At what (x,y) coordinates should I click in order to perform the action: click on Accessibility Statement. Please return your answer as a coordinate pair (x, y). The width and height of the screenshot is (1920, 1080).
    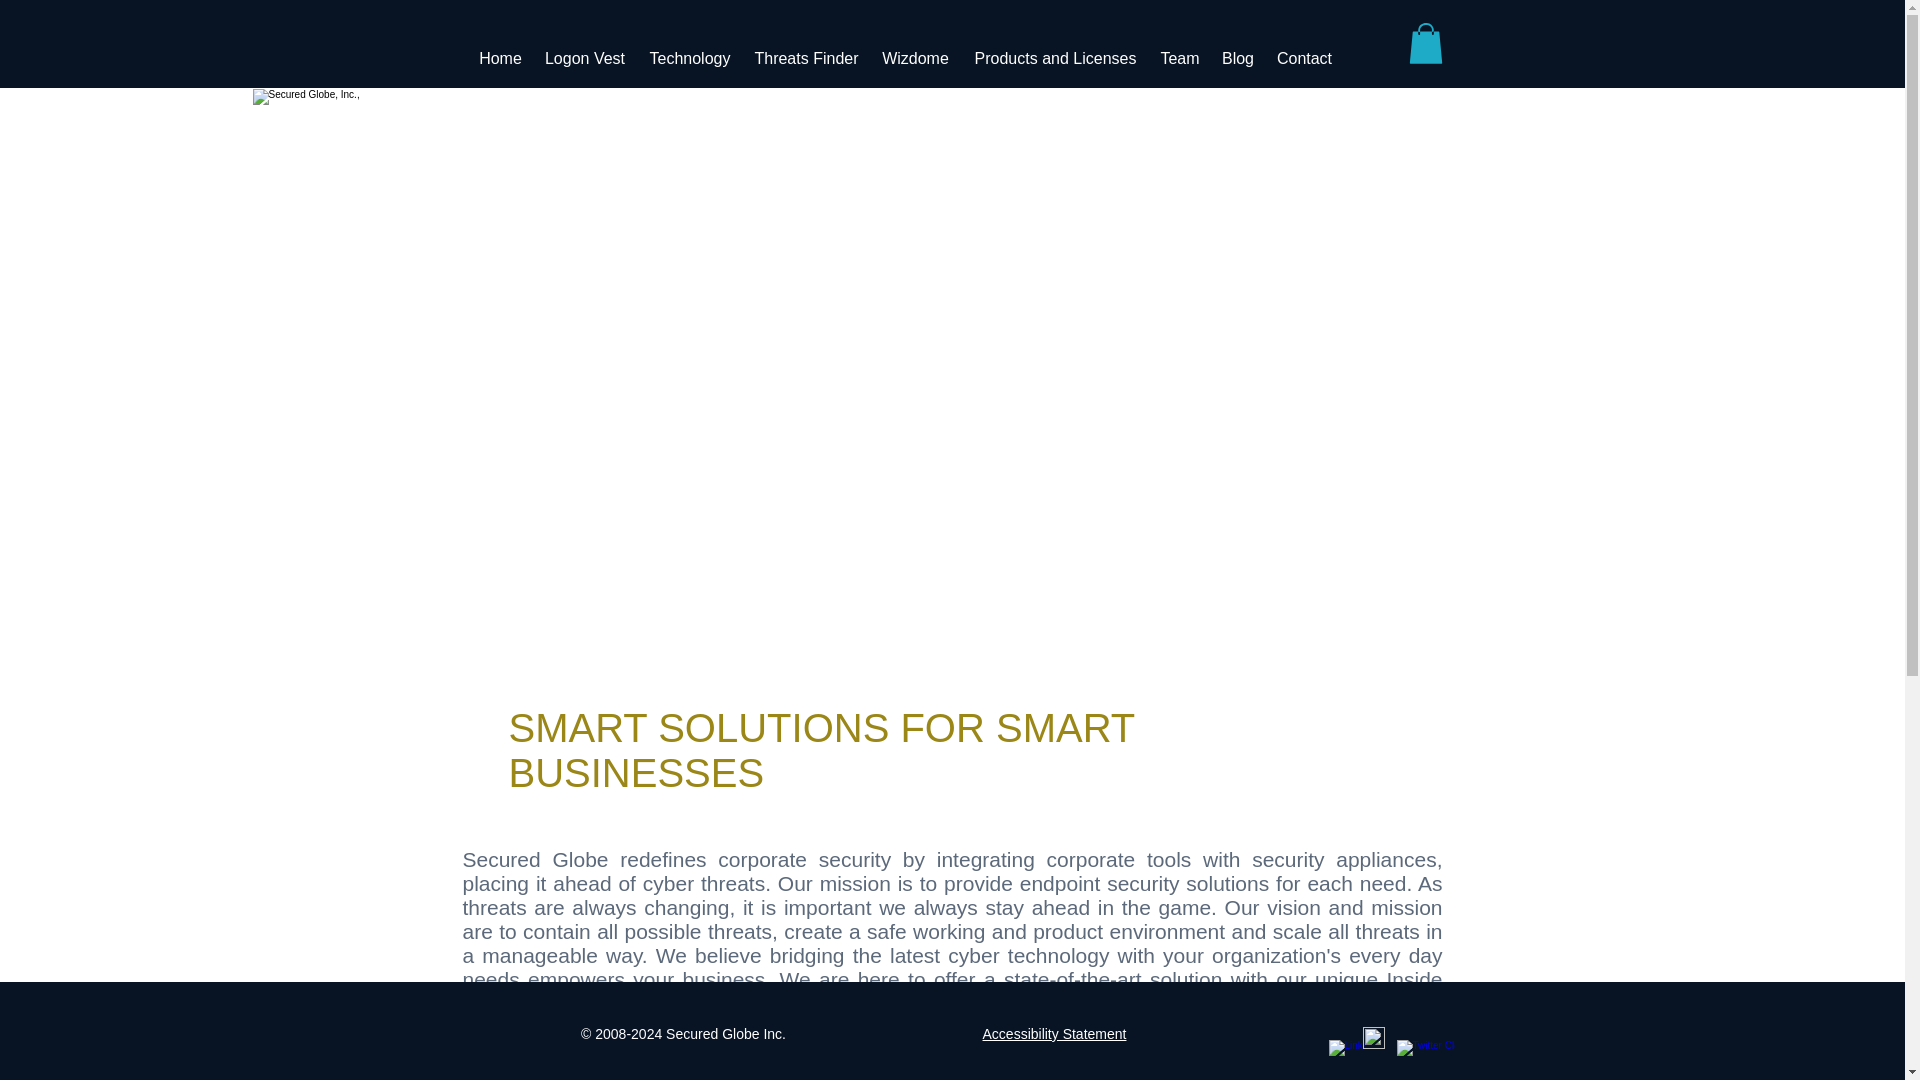
    Looking at the image, I should click on (1055, 1034).